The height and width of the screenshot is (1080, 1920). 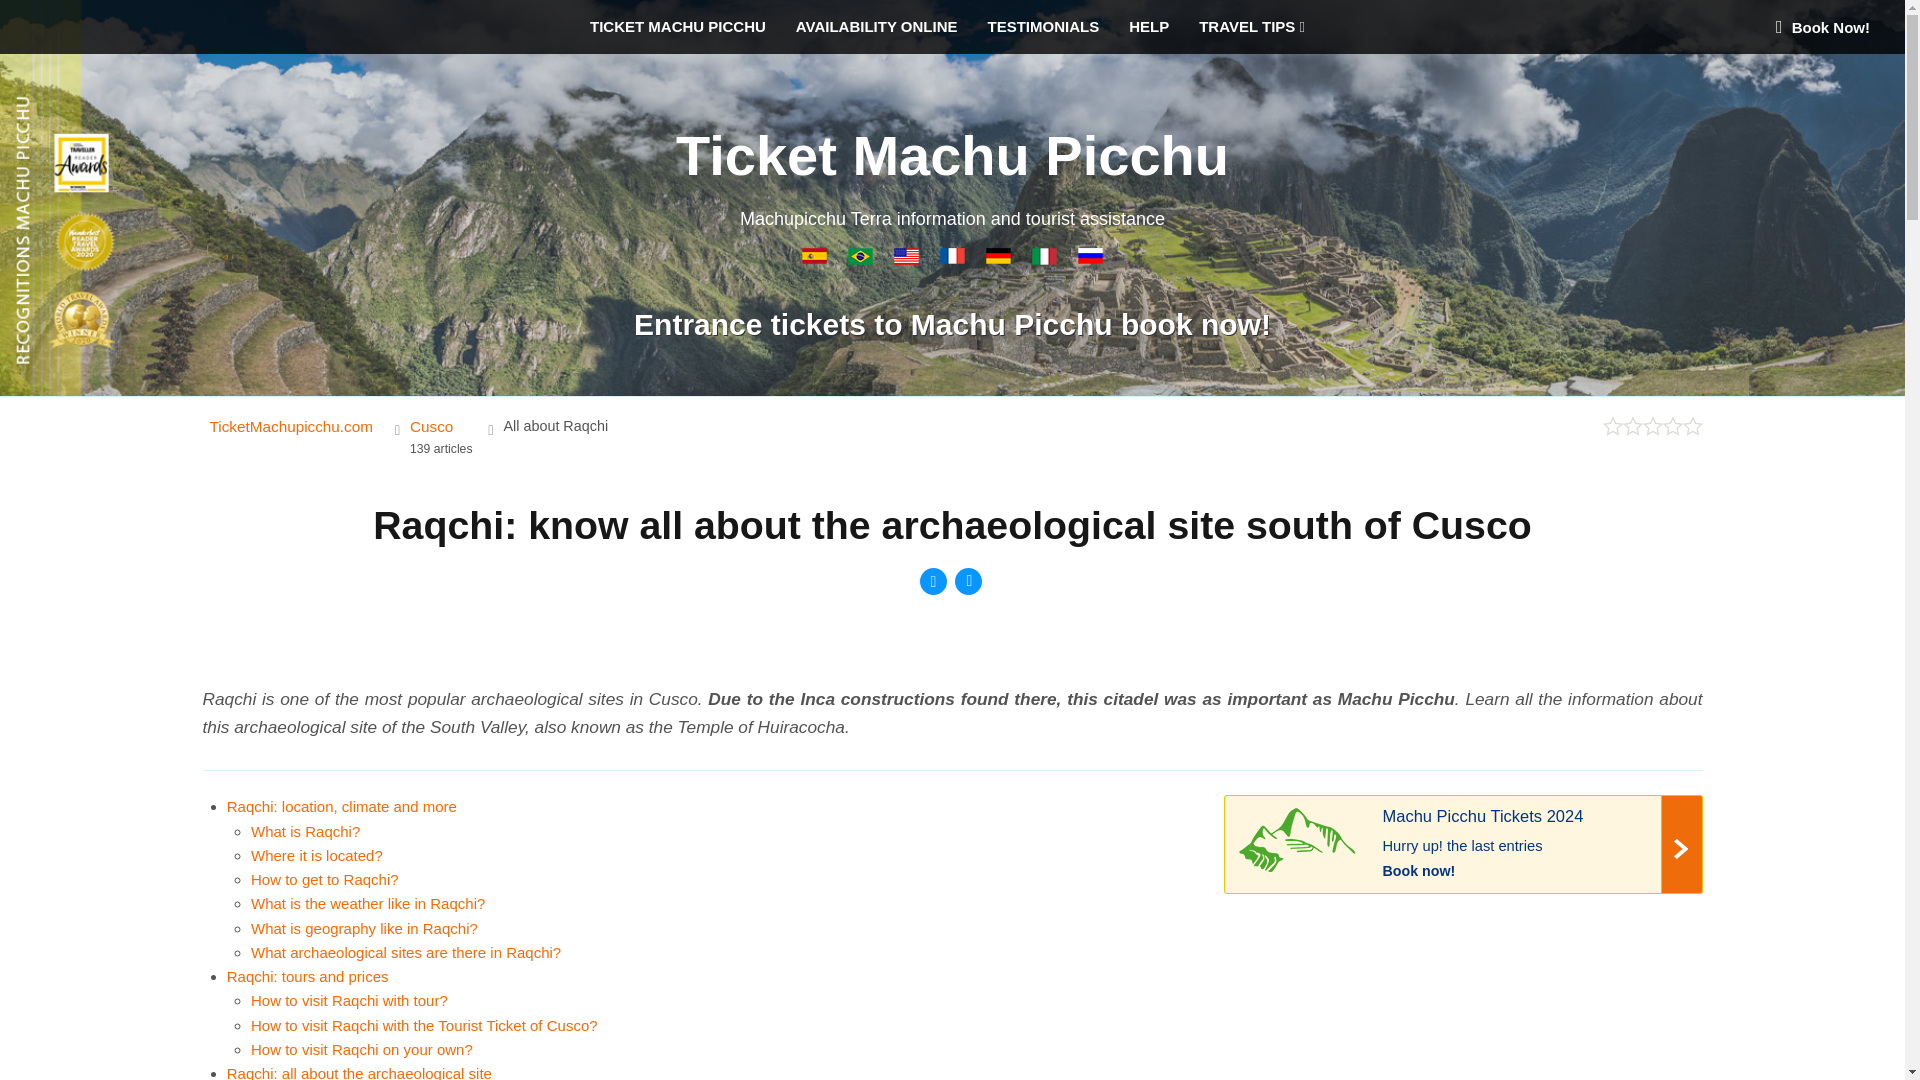 What do you see at coordinates (316, 855) in the screenshot?
I see `Where it is located?` at bounding box center [316, 855].